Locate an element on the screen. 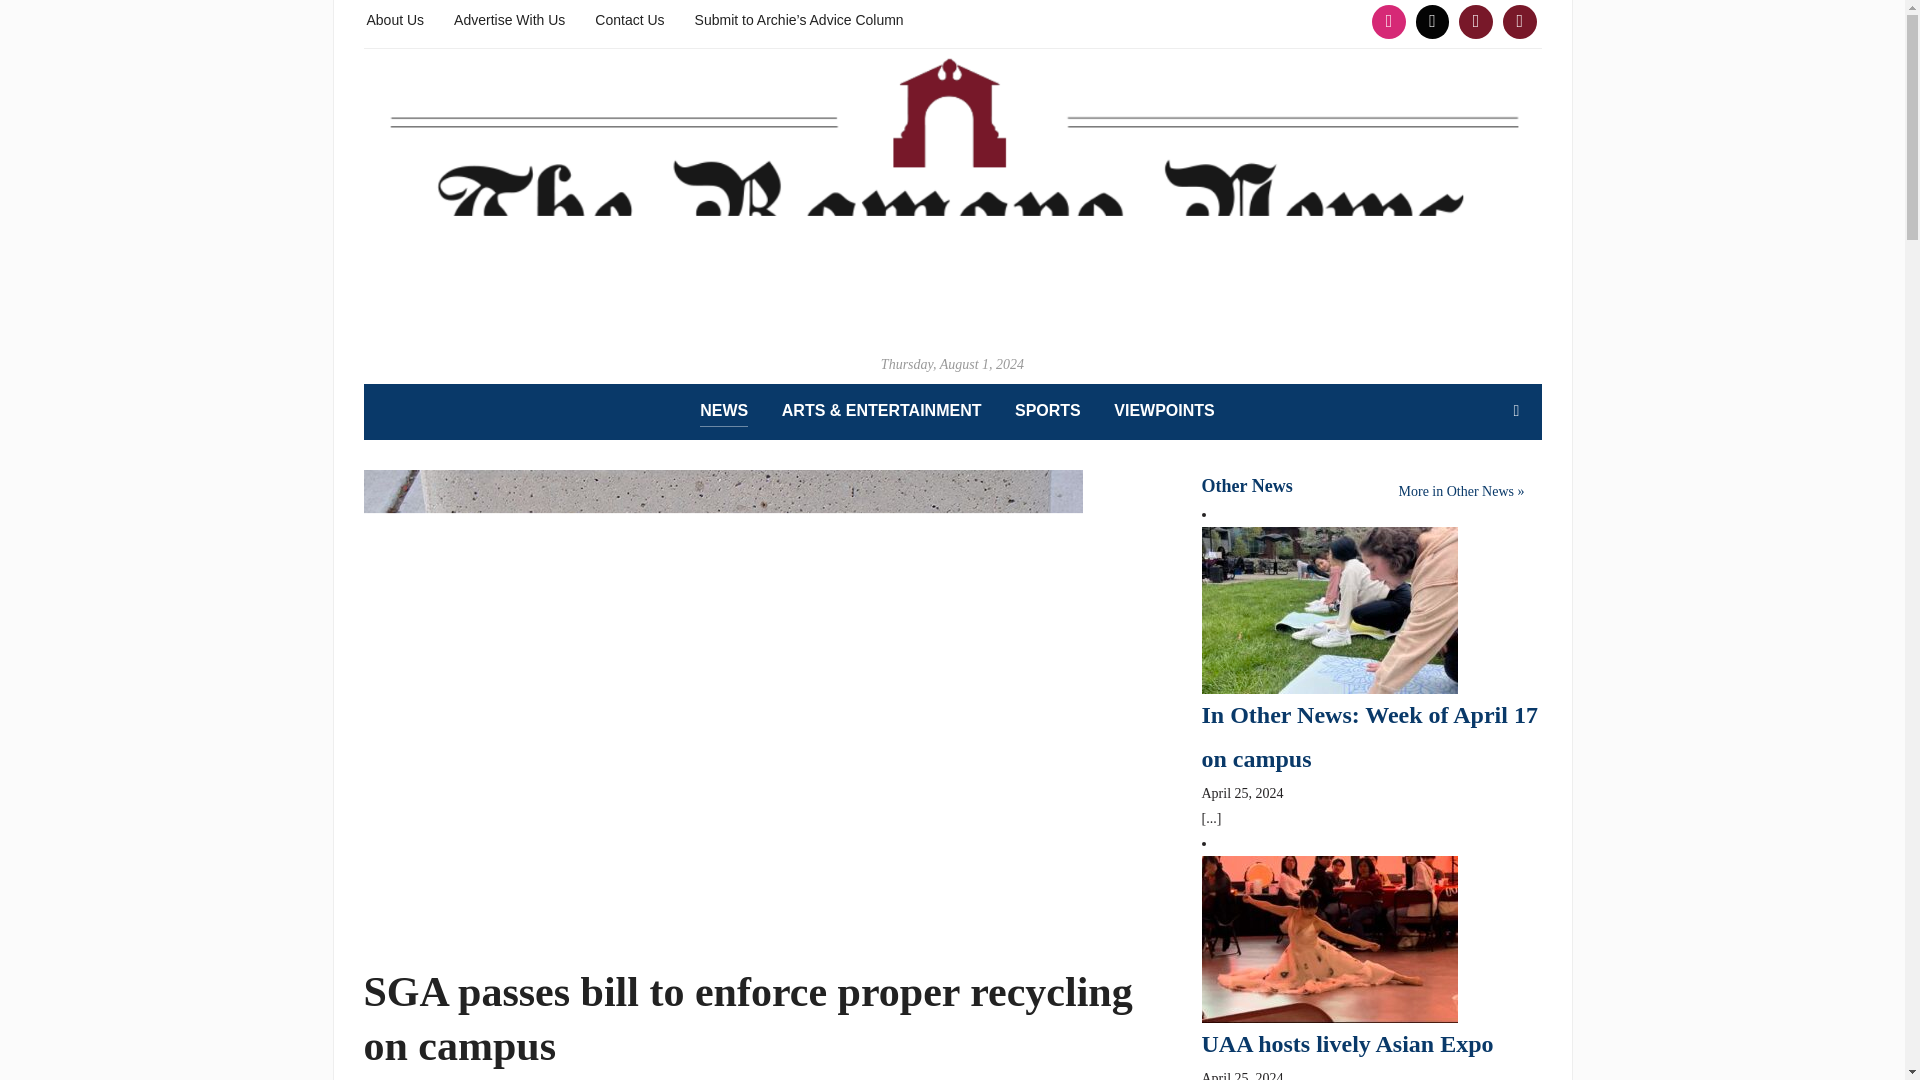  Search is located at coordinates (1516, 410).